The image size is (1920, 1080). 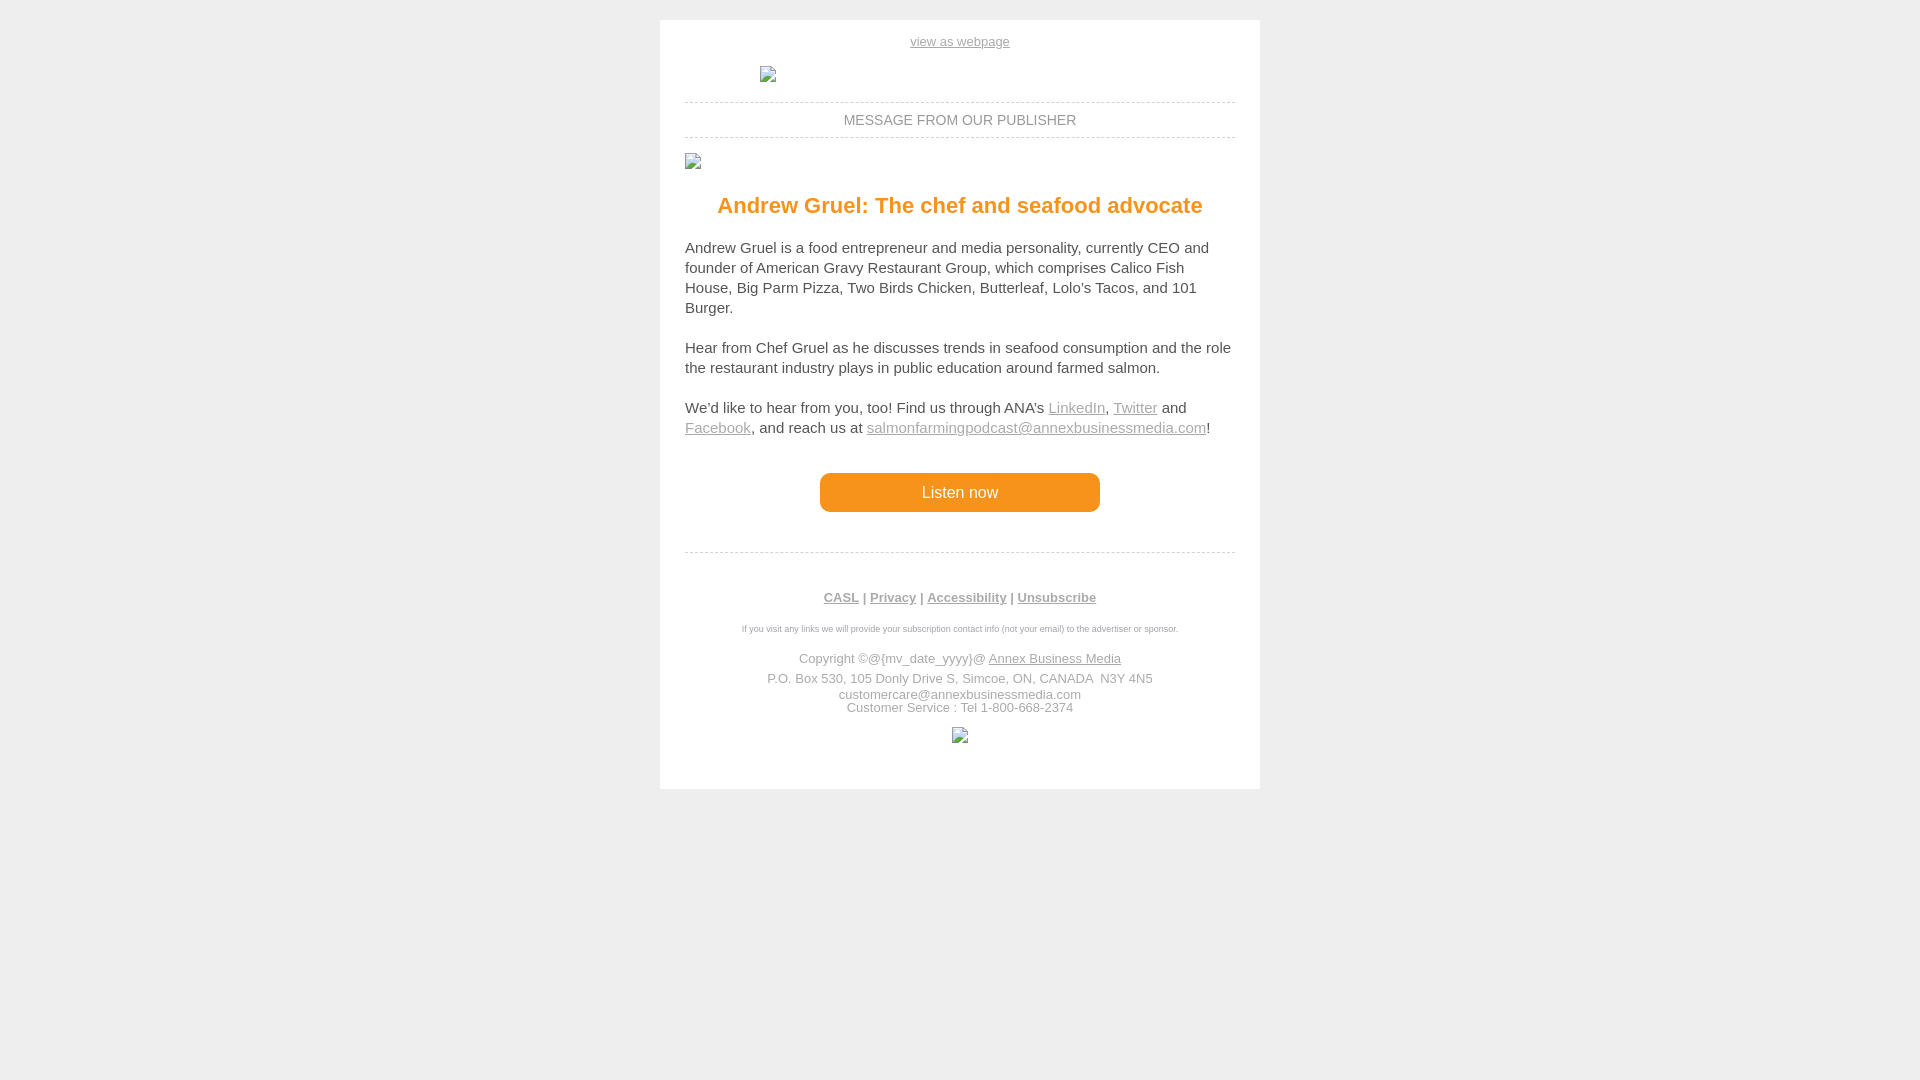 I want to click on Listen now, so click(x=960, y=492).